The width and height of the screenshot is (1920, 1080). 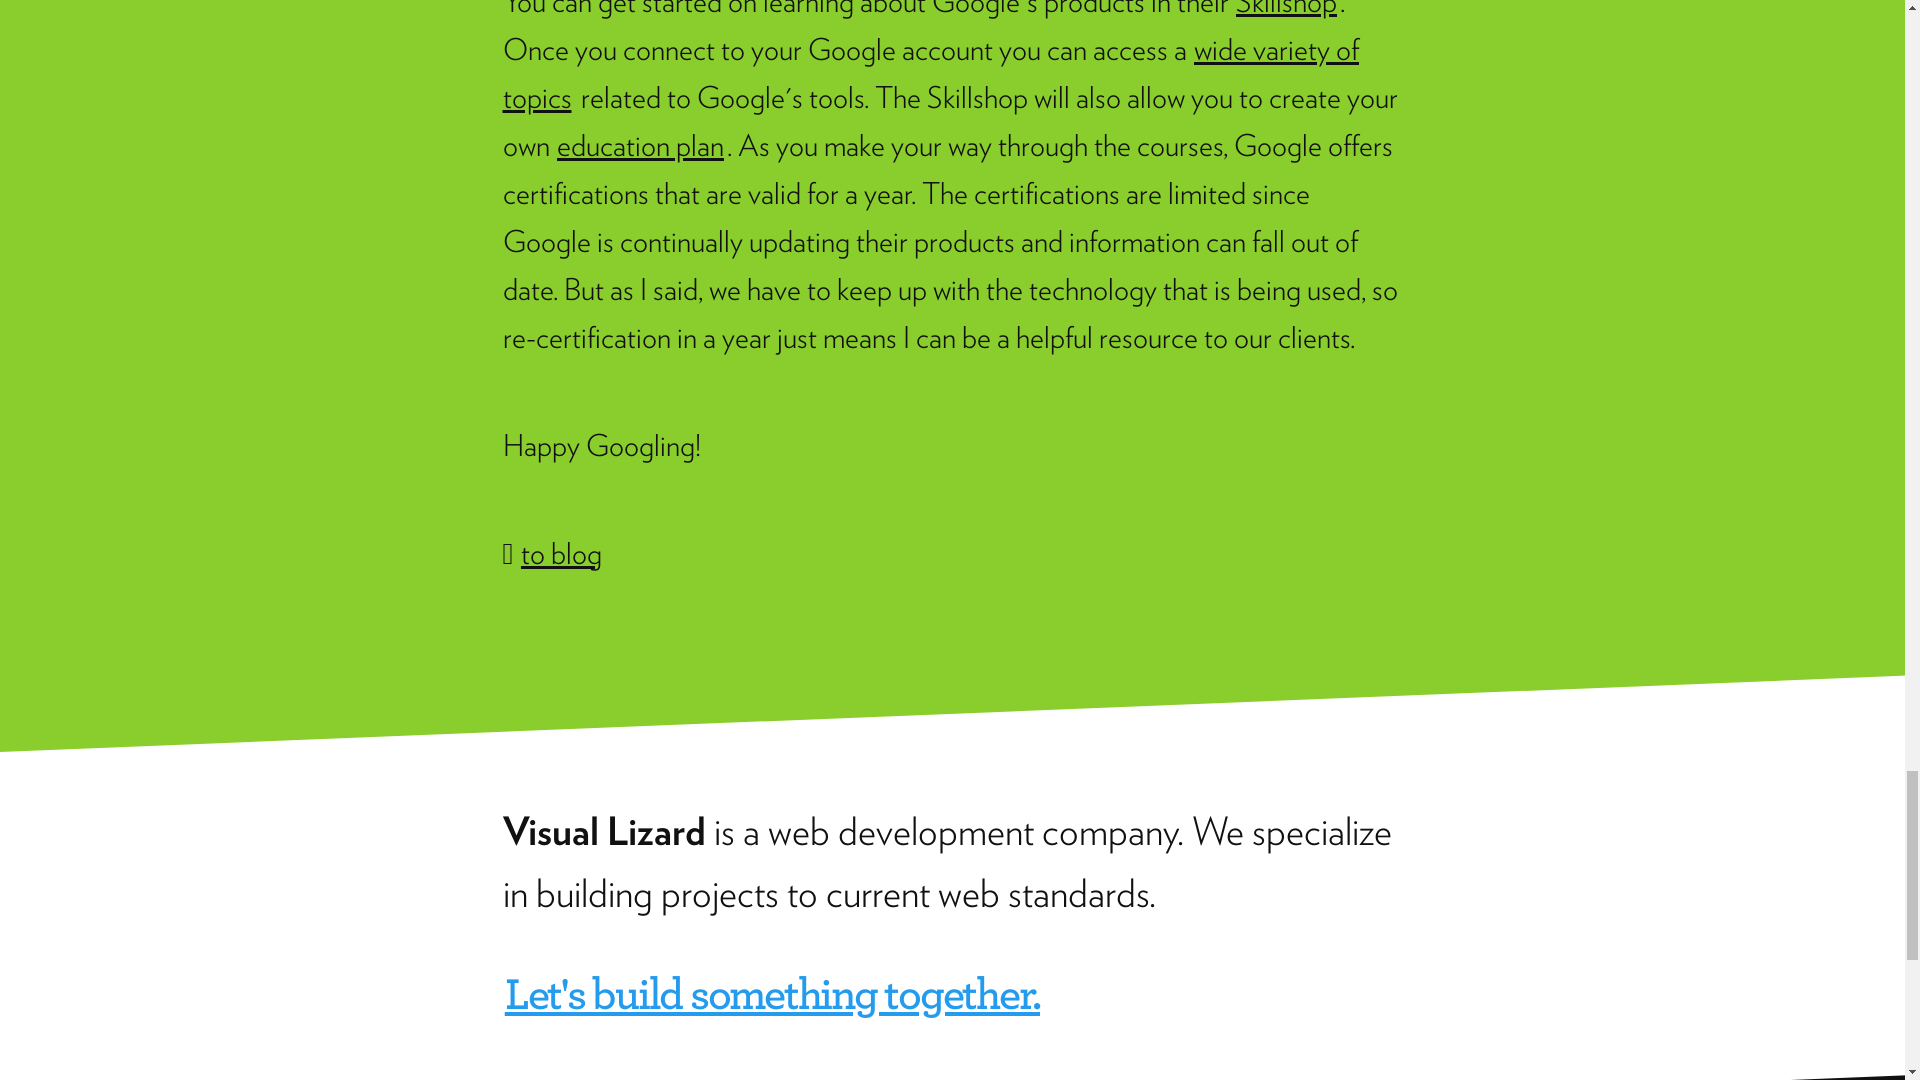 What do you see at coordinates (772, 992) in the screenshot?
I see `Let's build something together.` at bounding box center [772, 992].